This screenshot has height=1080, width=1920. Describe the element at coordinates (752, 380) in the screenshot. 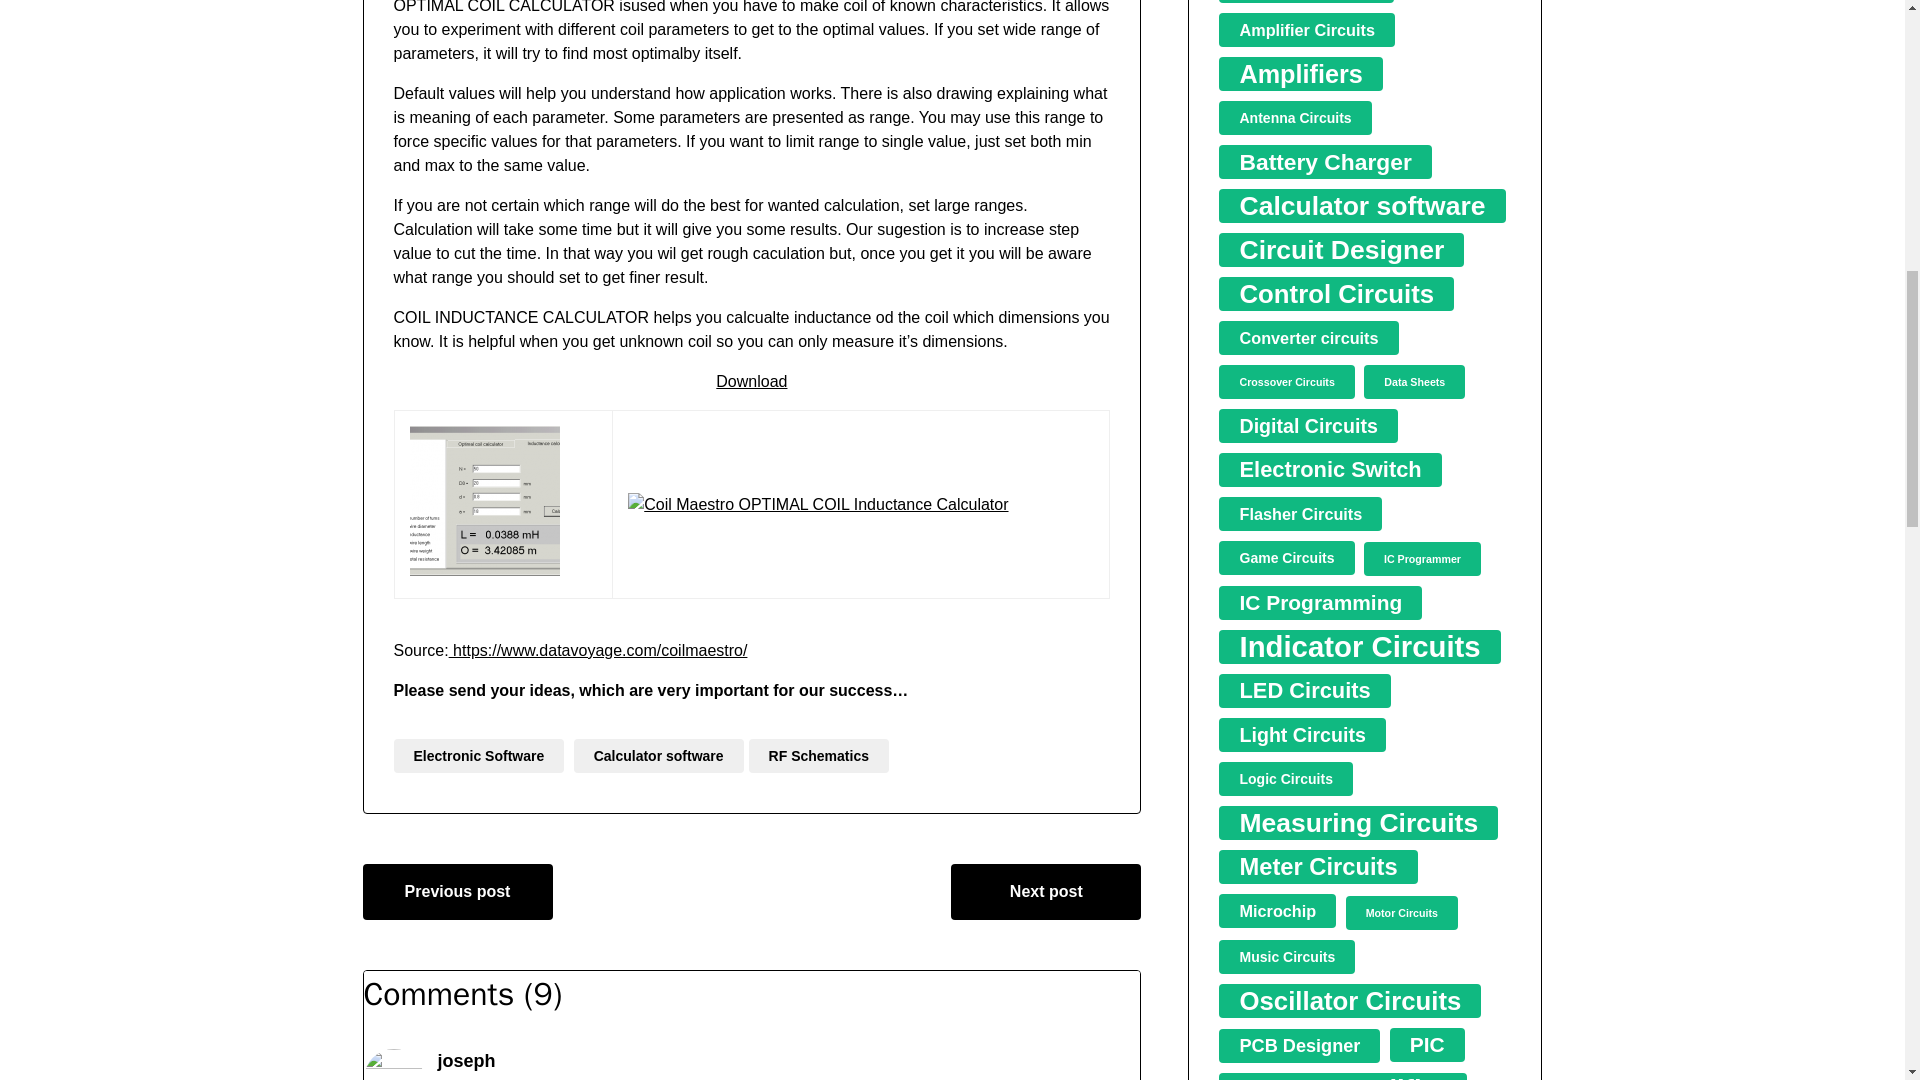

I see `Download` at that location.